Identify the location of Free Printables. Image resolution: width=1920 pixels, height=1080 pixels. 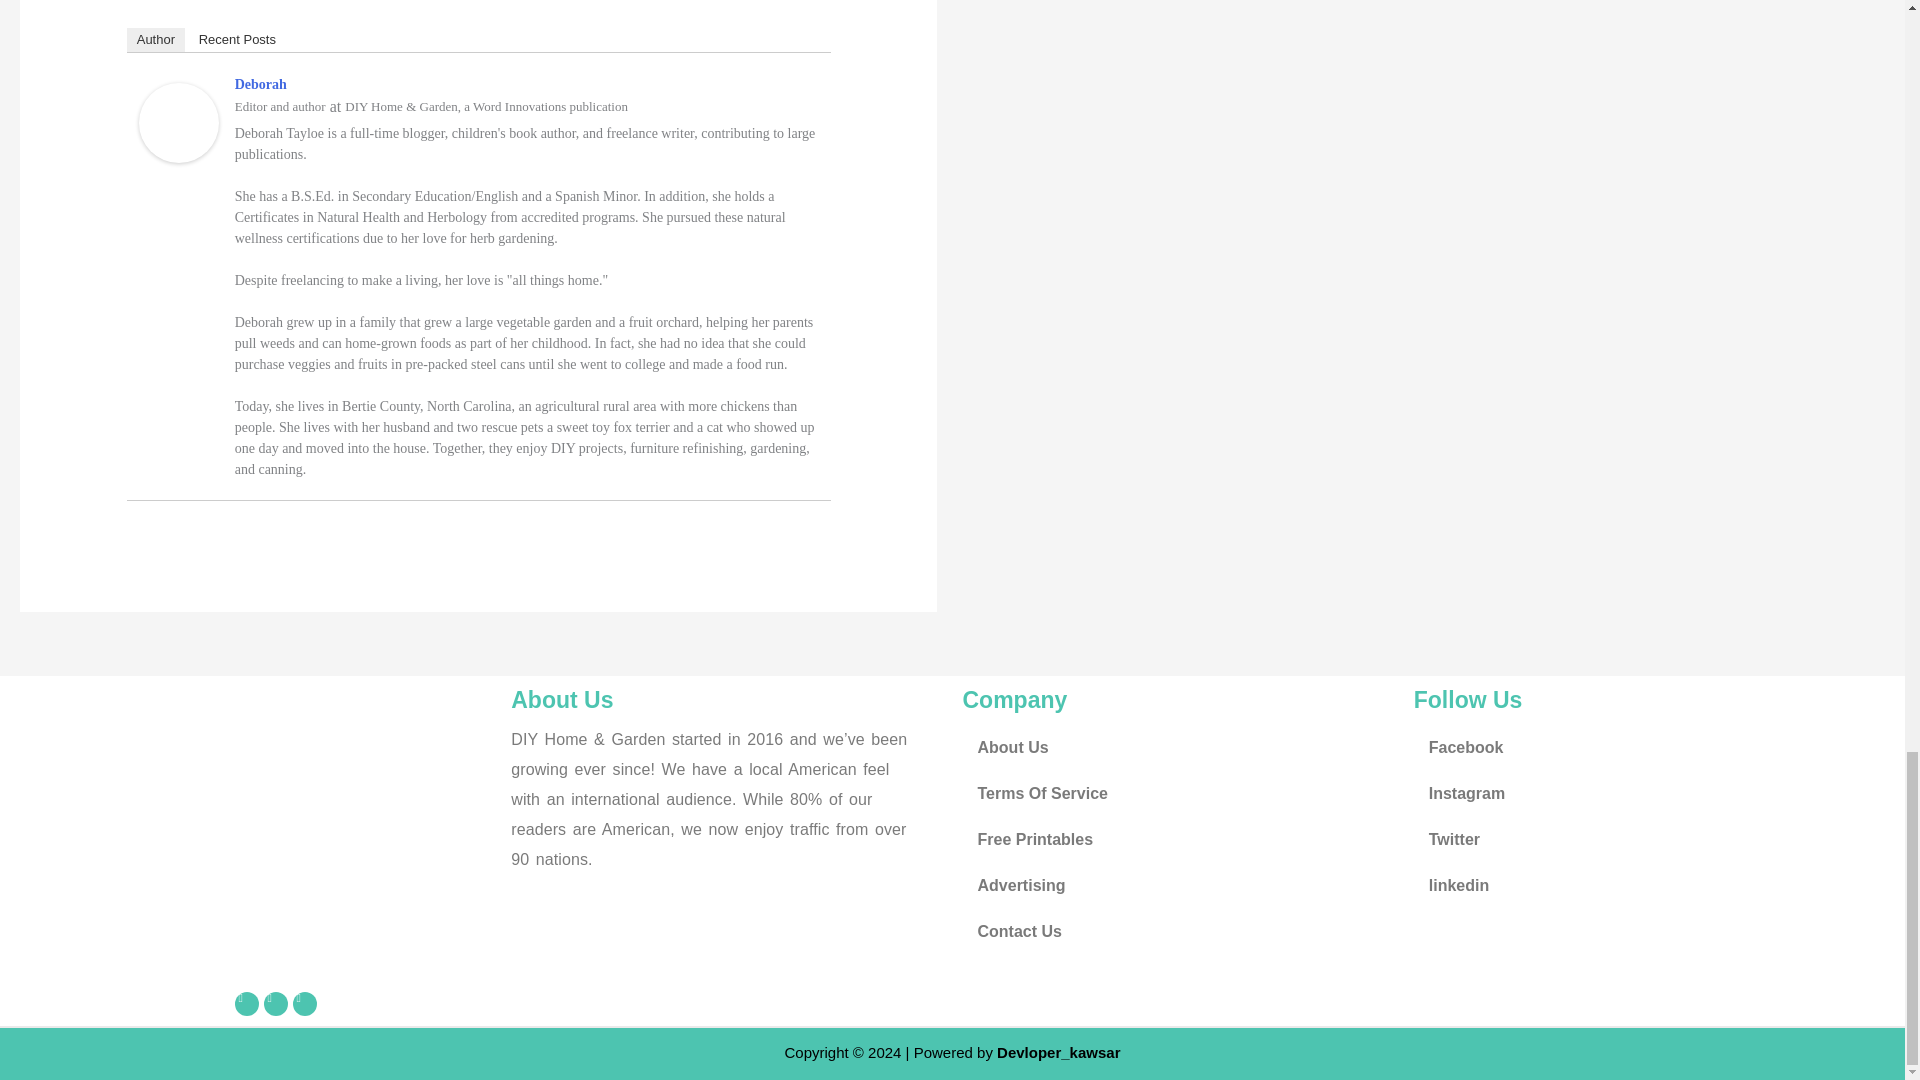
(1177, 839).